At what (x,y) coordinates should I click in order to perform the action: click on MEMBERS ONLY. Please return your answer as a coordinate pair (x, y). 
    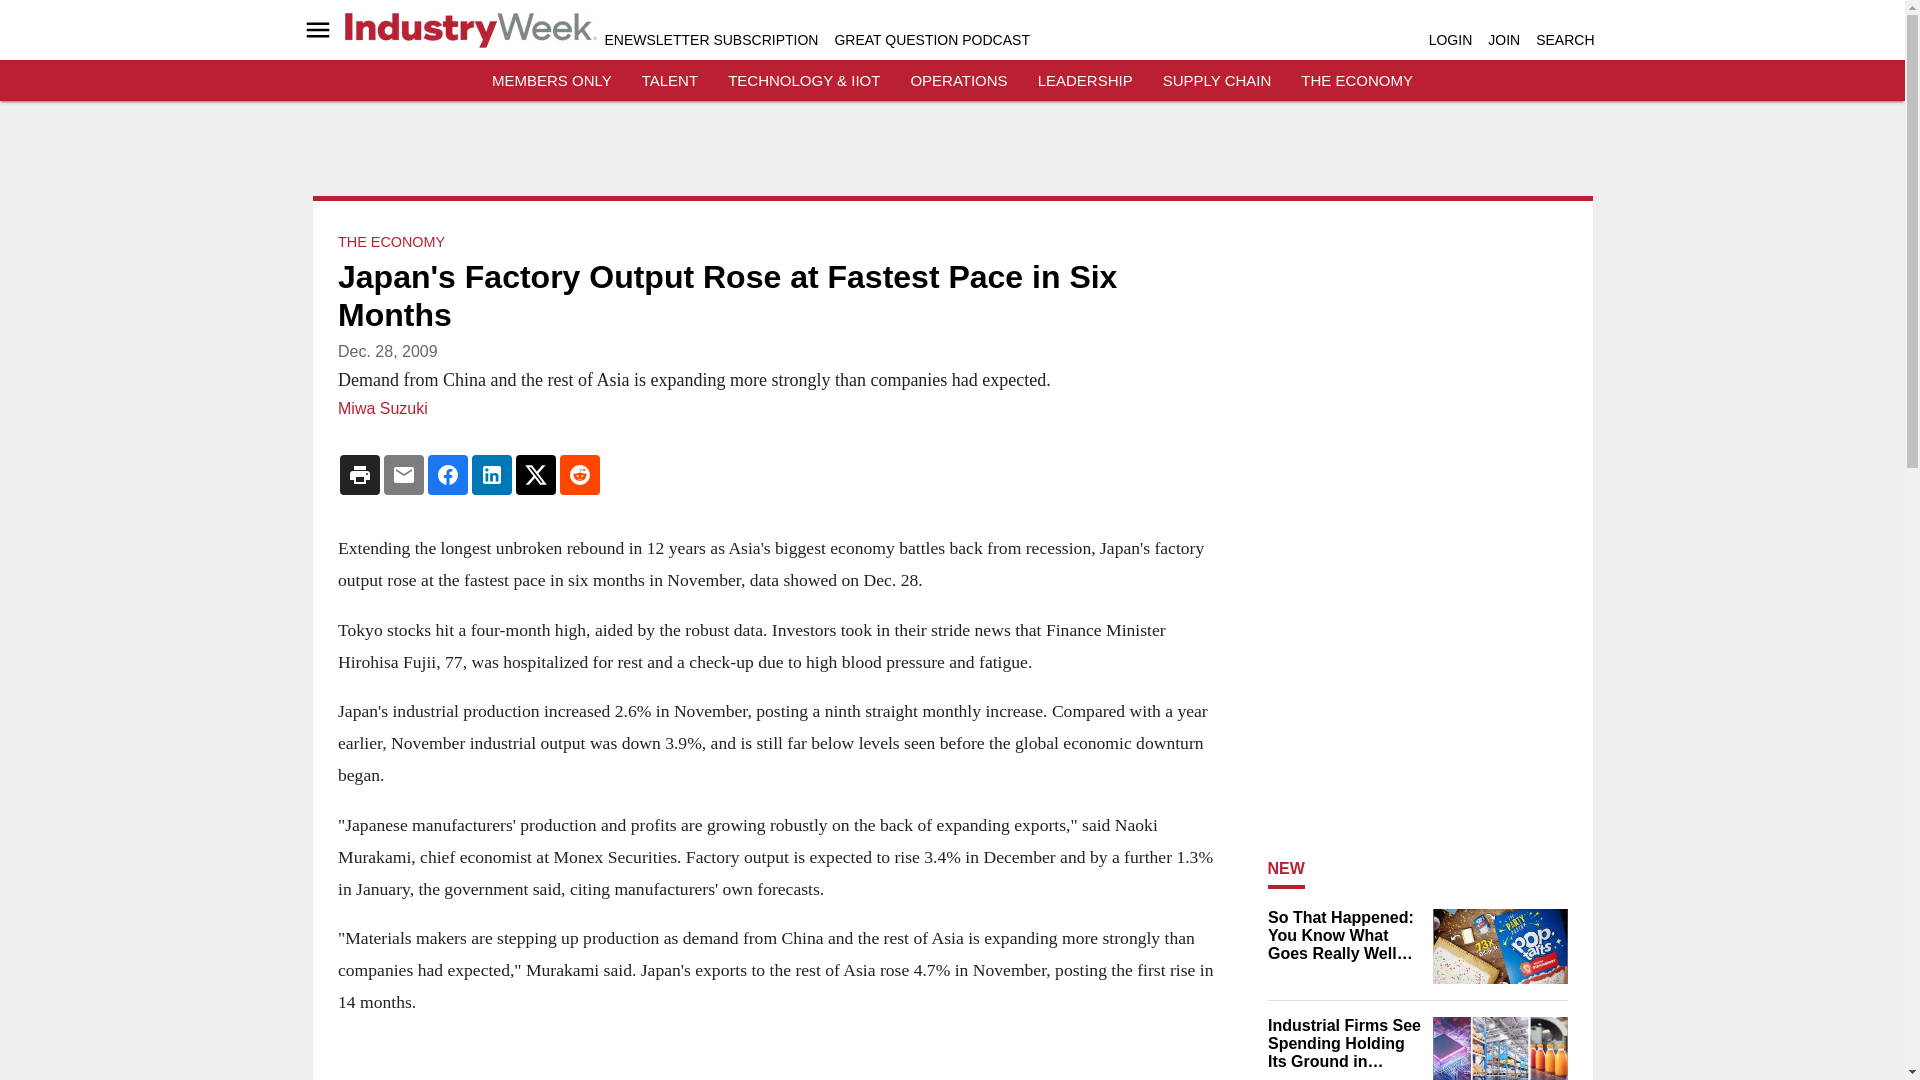
    Looking at the image, I should click on (552, 80).